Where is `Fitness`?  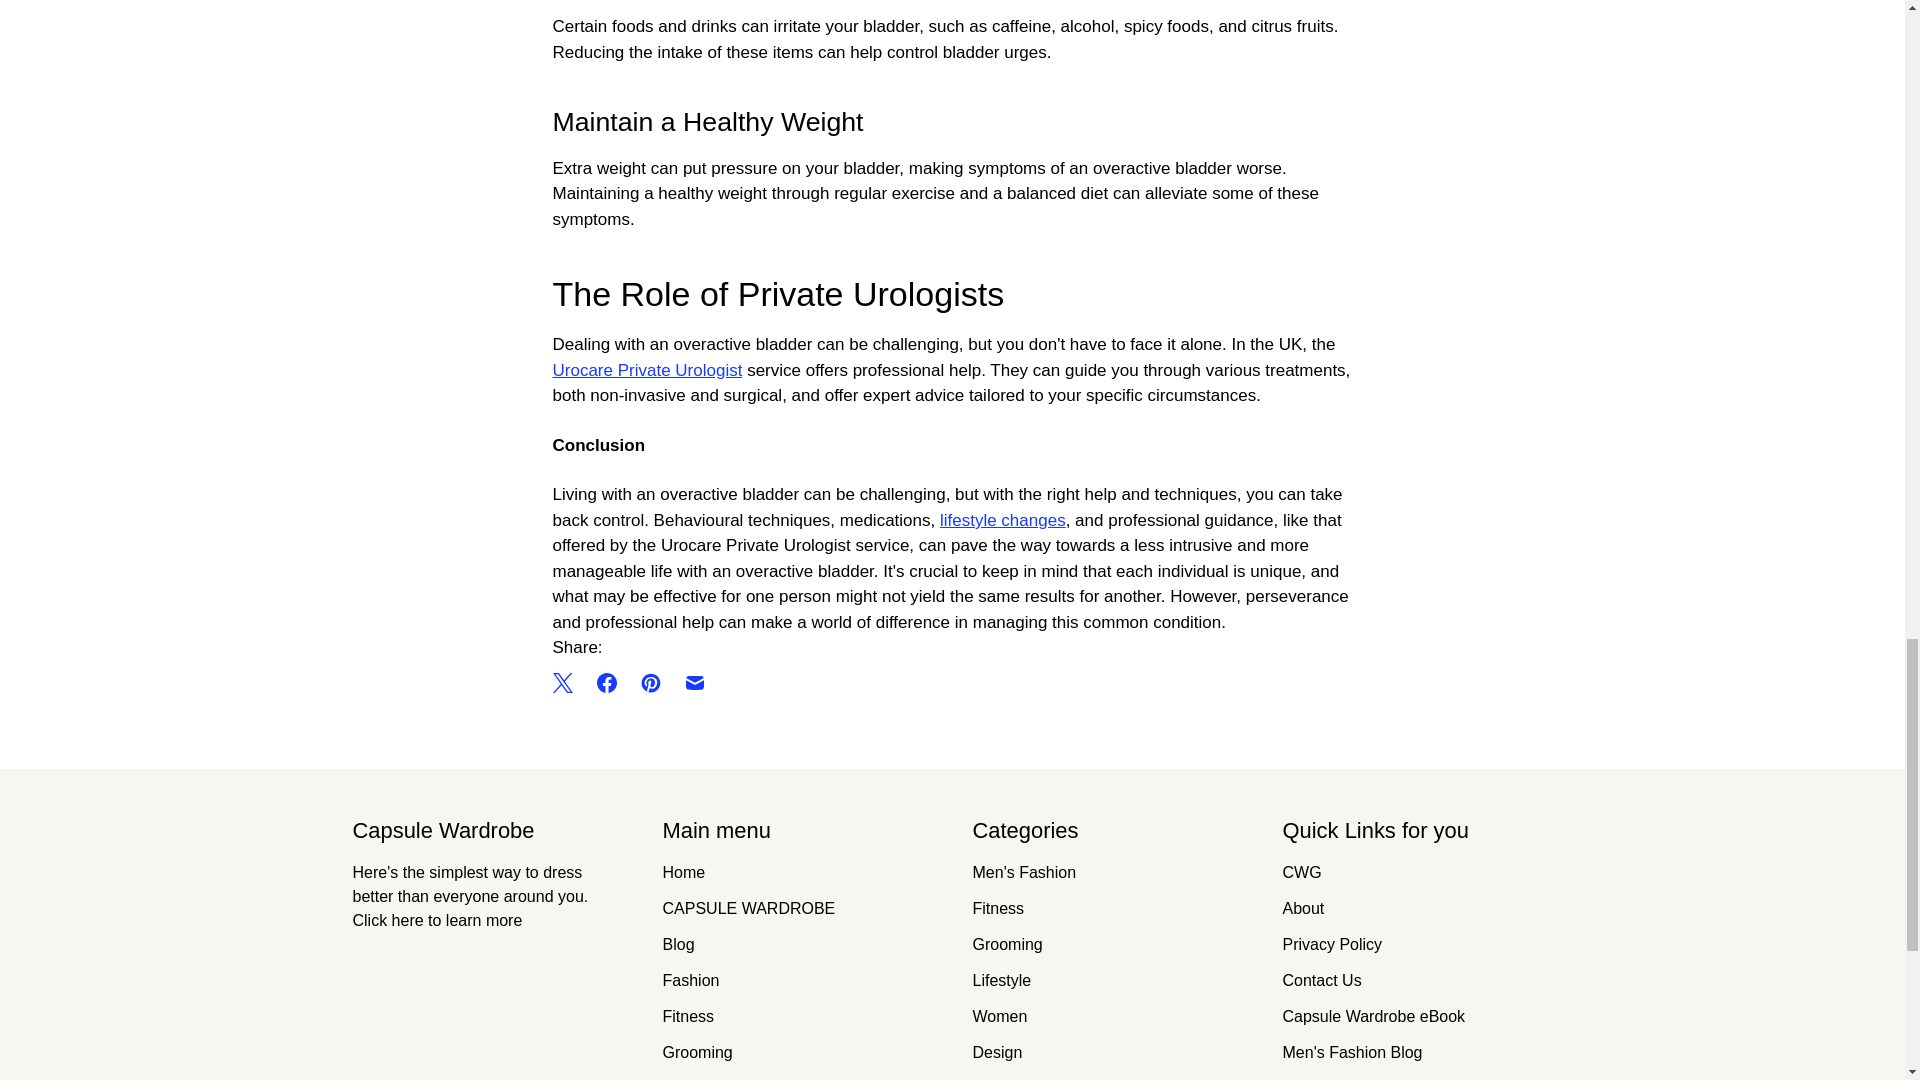
Fitness is located at coordinates (688, 1016).